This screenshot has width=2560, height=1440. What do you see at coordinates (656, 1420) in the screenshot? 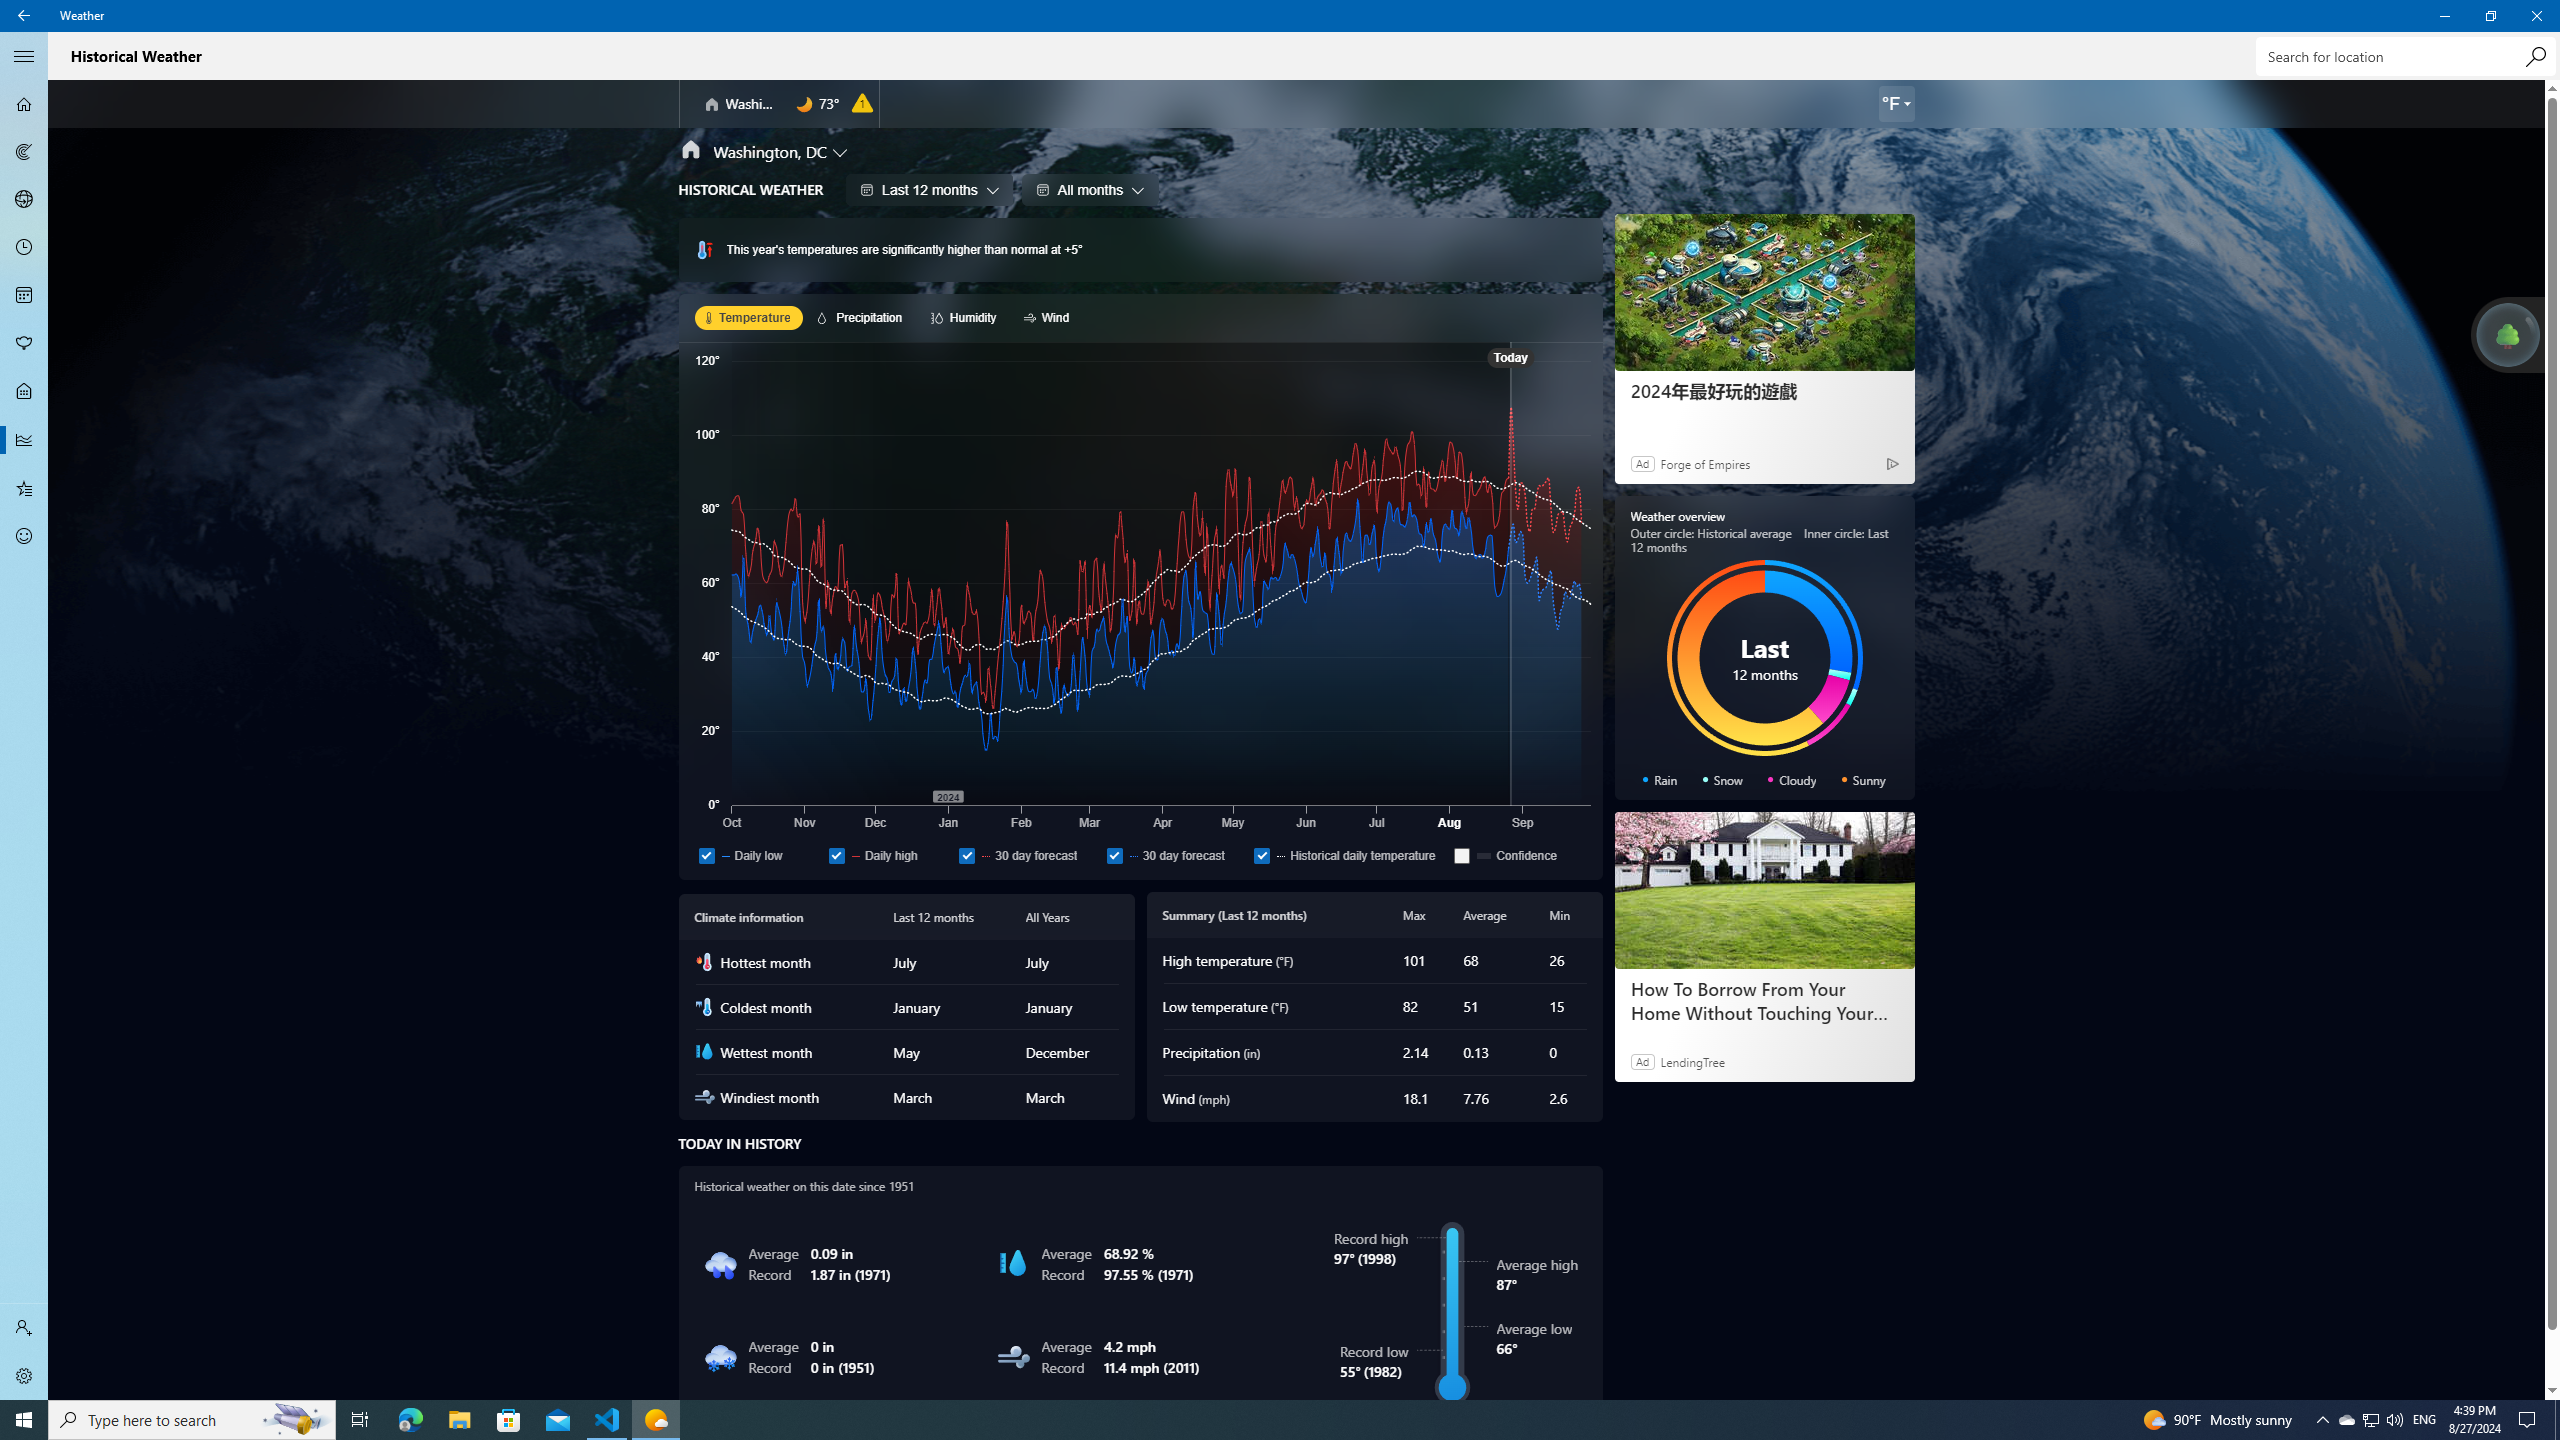
I see `Weather - 1 running window` at bounding box center [656, 1420].